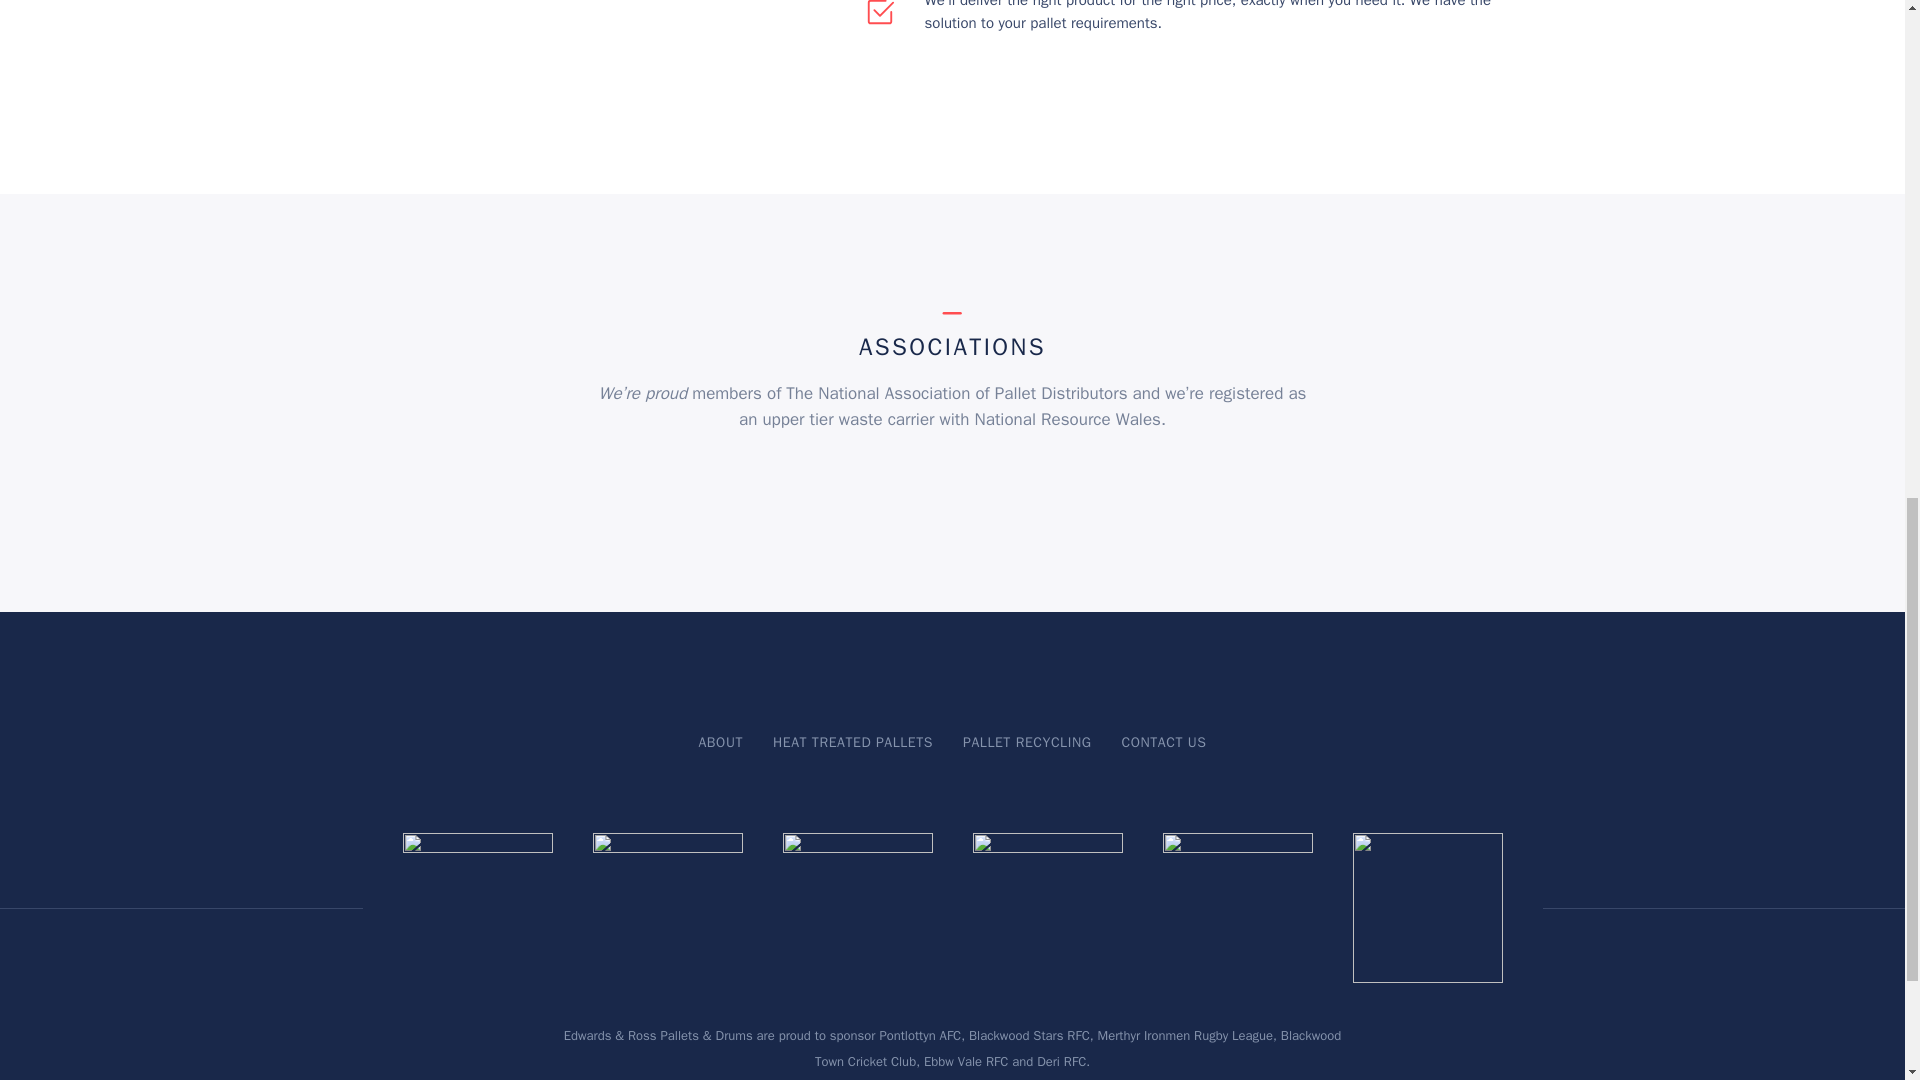 Image resolution: width=1920 pixels, height=1080 pixels. What do you see at coordinates (1026, 742) in the screenshot?
I see `PALLET RECYCLING` at bounding box center [1026, 742].